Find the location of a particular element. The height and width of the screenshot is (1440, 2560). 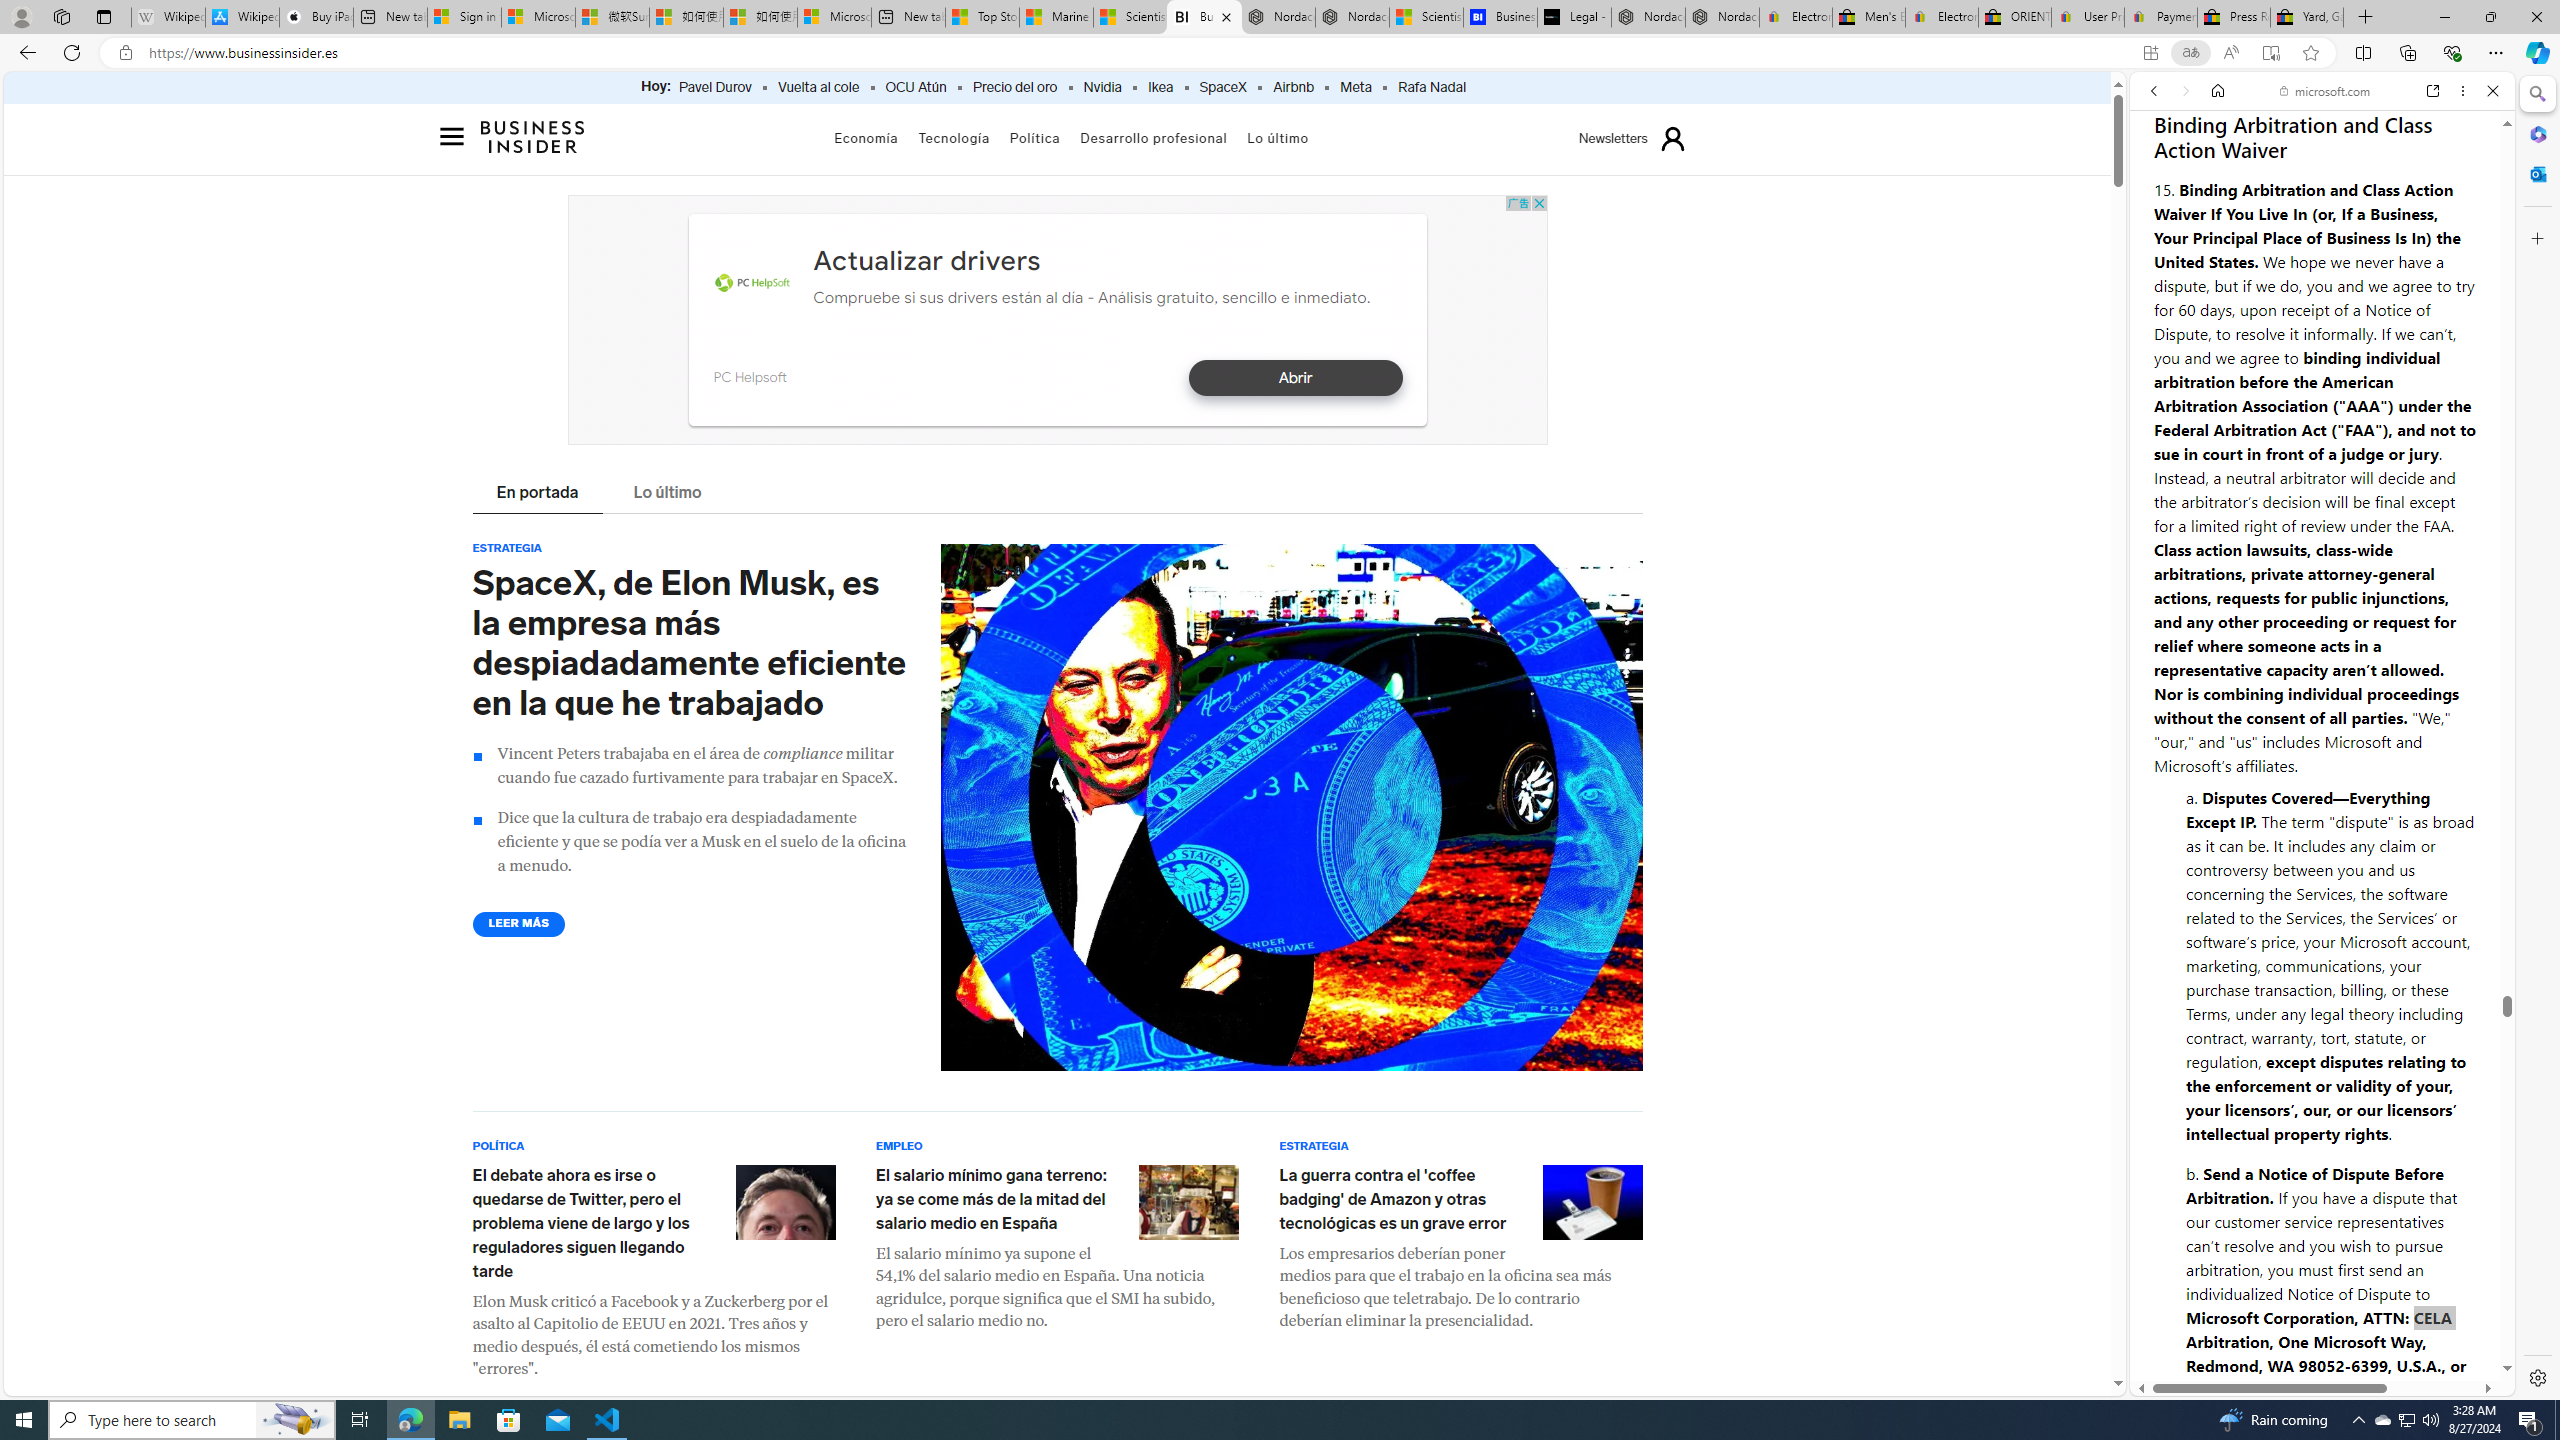

Newsletters is located at coordinates (1612, 139).